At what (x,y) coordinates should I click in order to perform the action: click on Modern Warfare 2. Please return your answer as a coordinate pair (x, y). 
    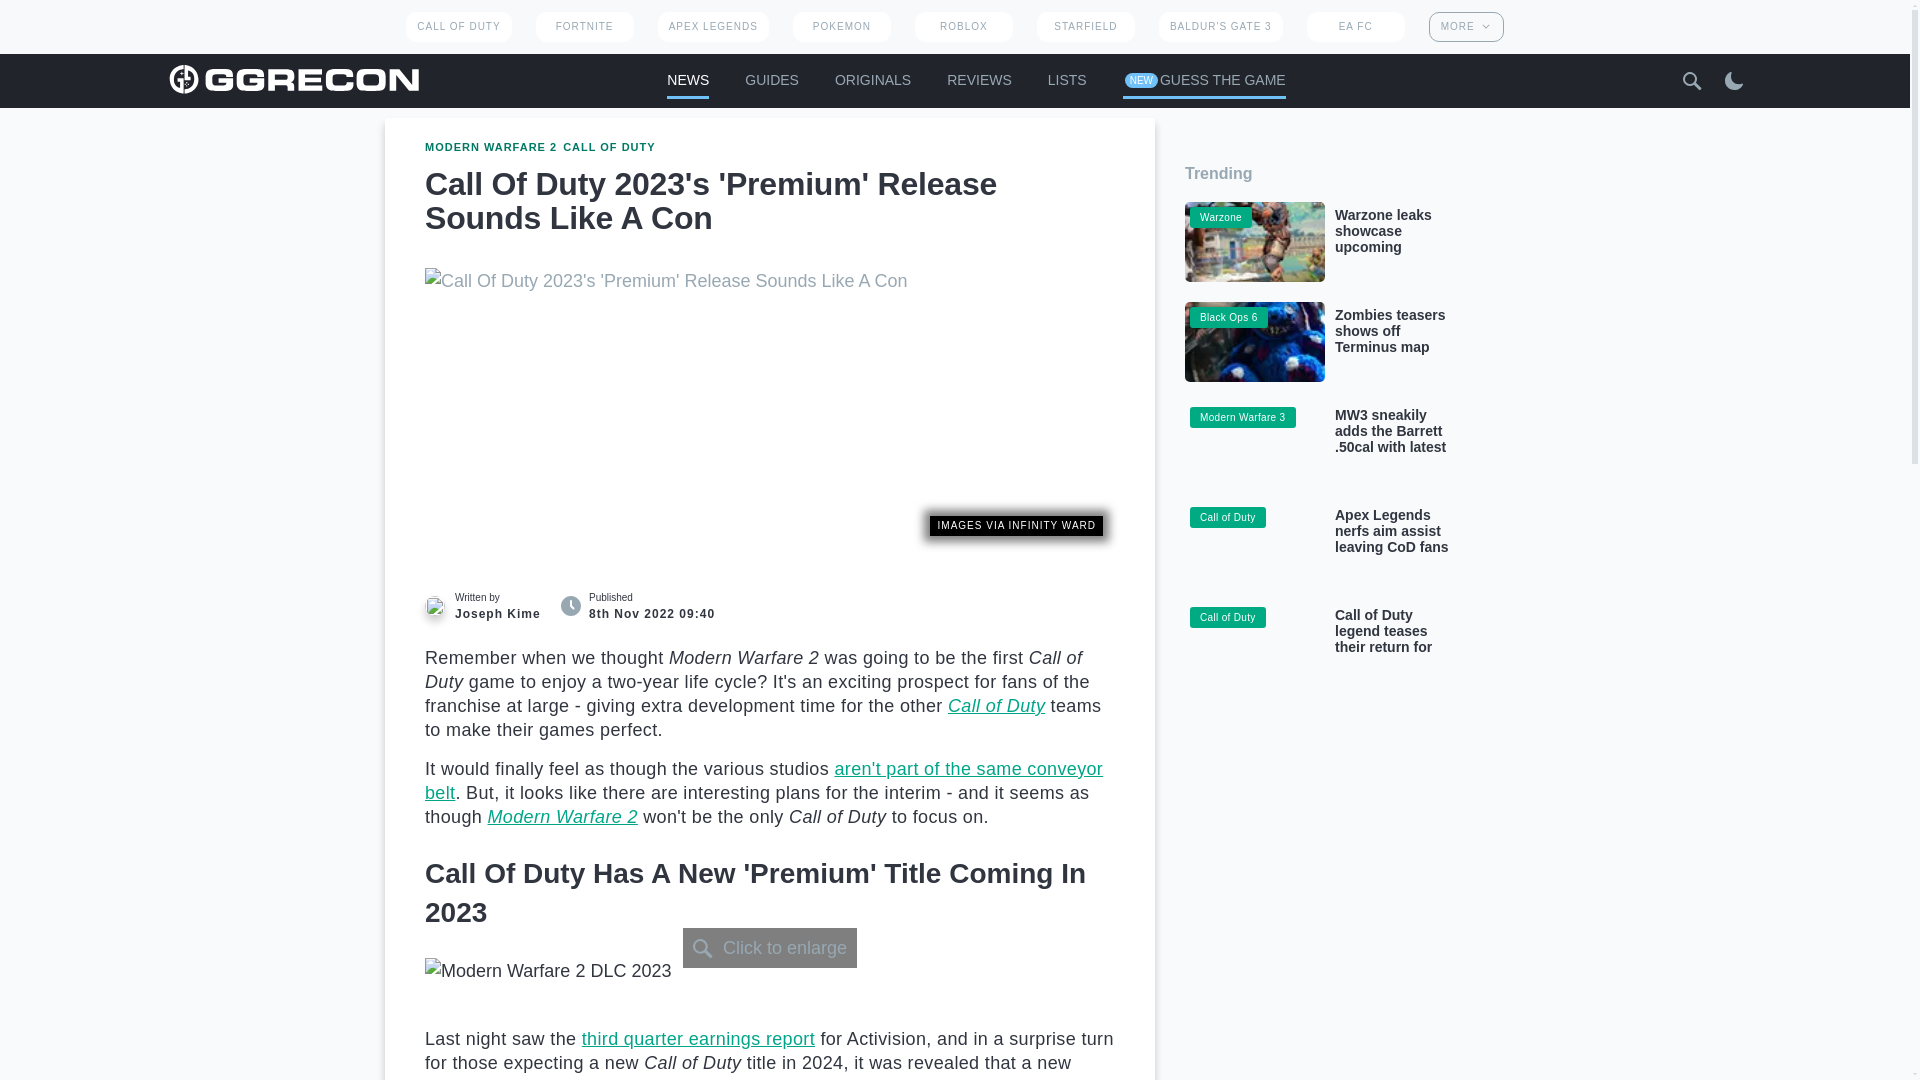
    Looking at the image, I should click on (562, 816).